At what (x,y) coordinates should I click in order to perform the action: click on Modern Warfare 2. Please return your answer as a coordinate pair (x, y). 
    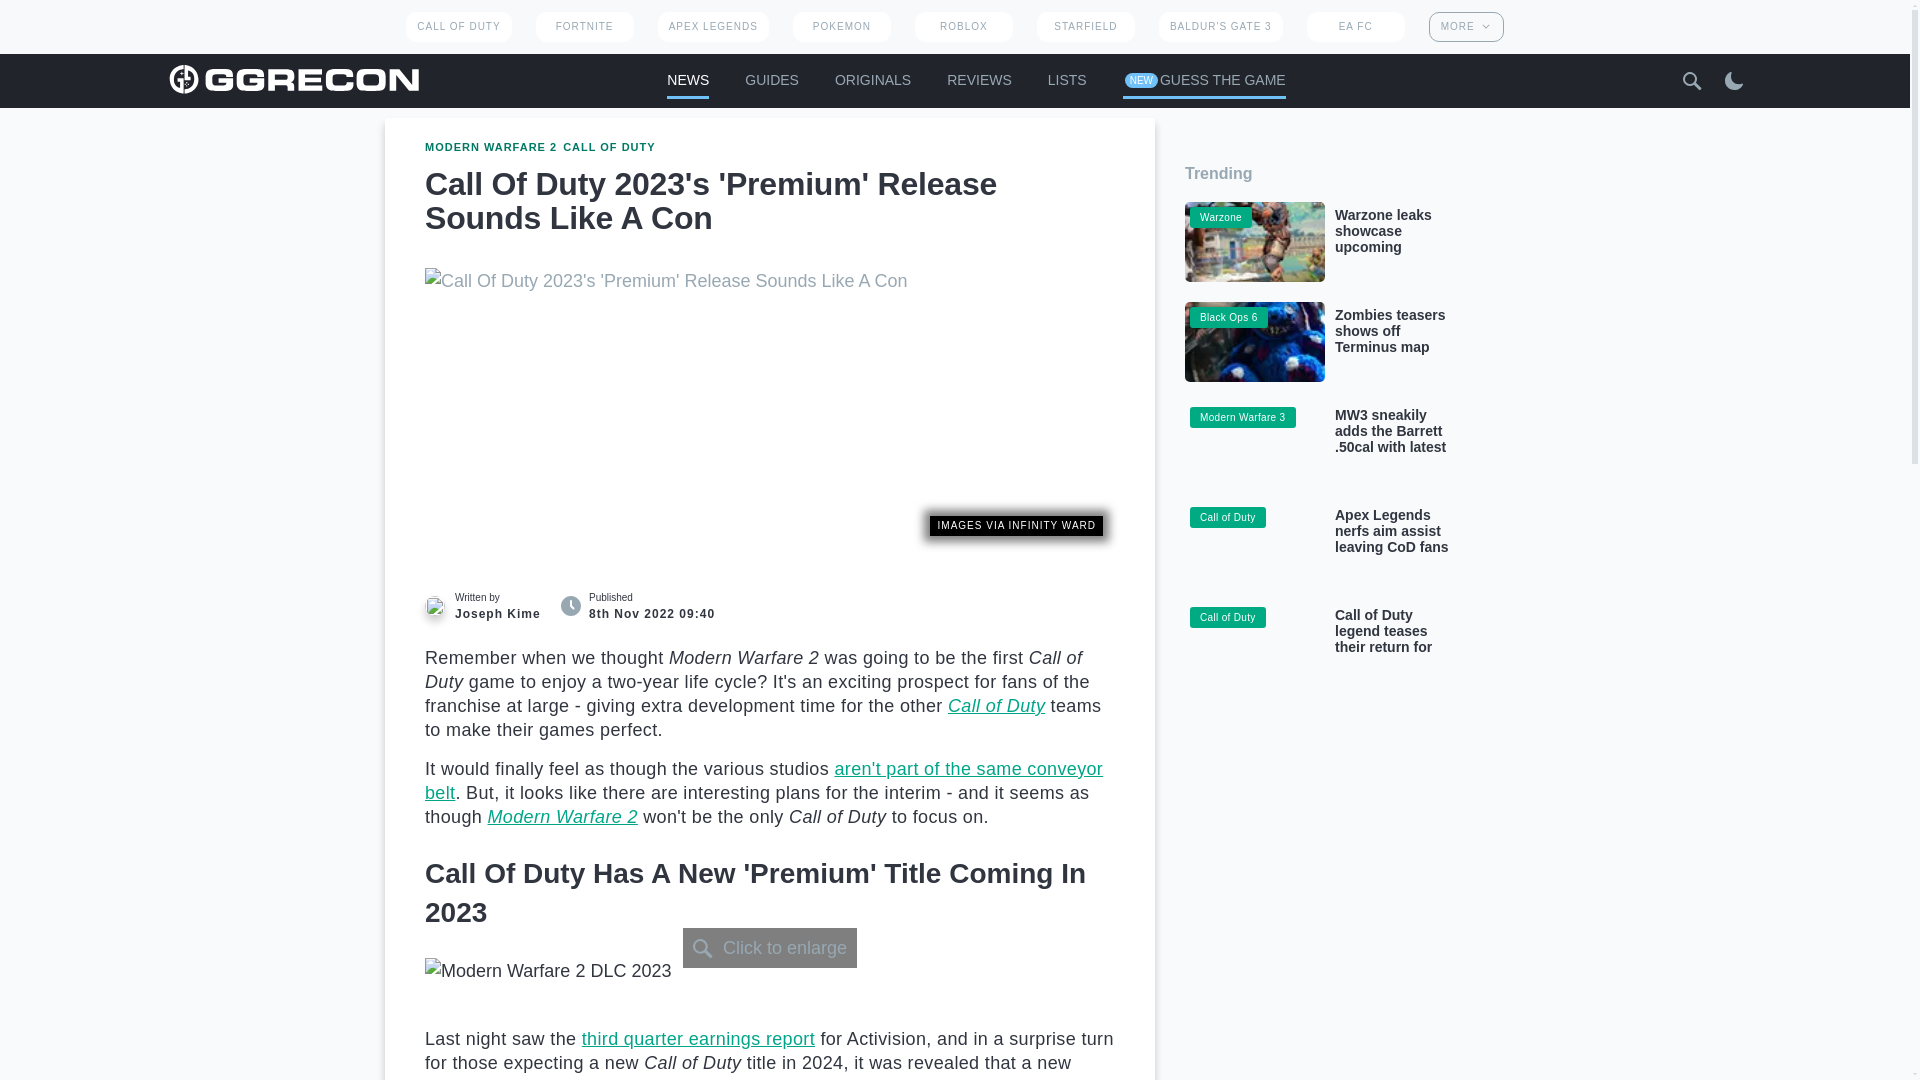
    Looking at the image, I should click on (562, 816).